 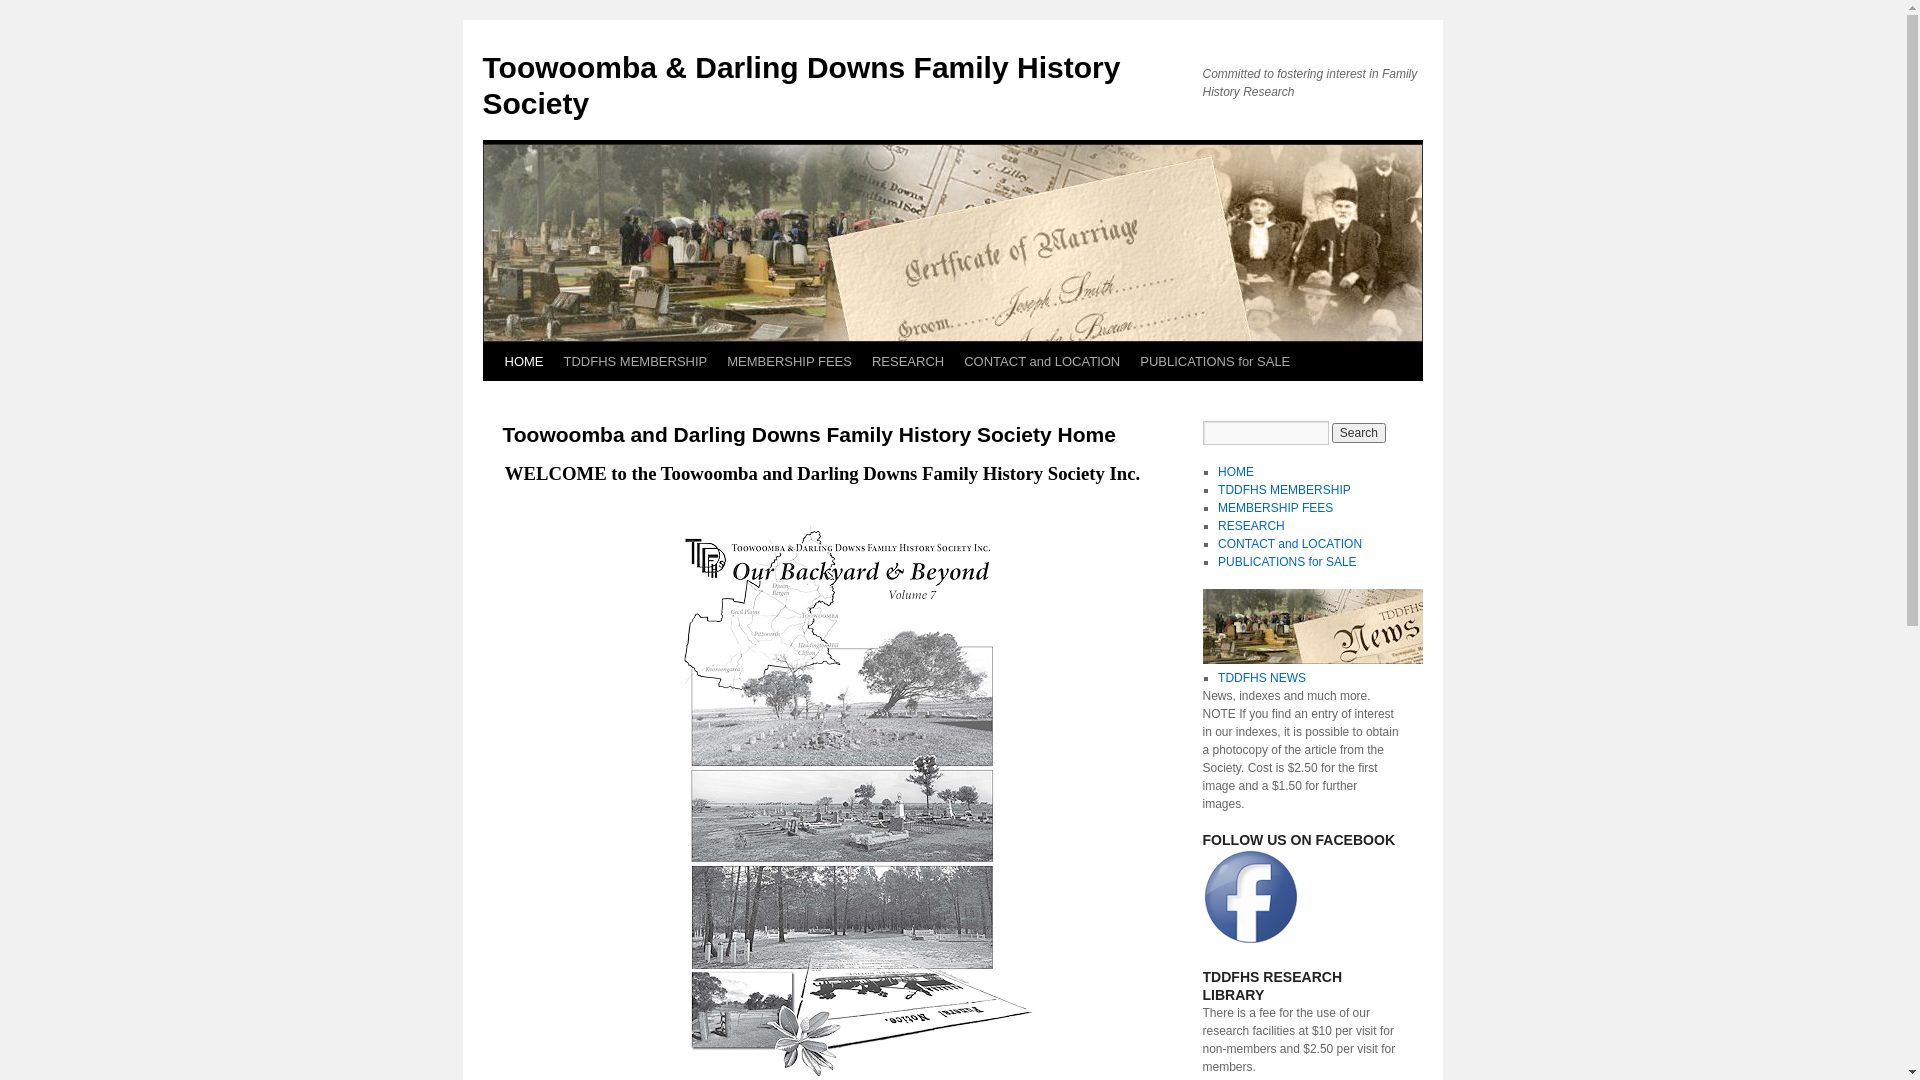 I want to click on CONTACT and LOCATION, so click(x=1042, y=362).